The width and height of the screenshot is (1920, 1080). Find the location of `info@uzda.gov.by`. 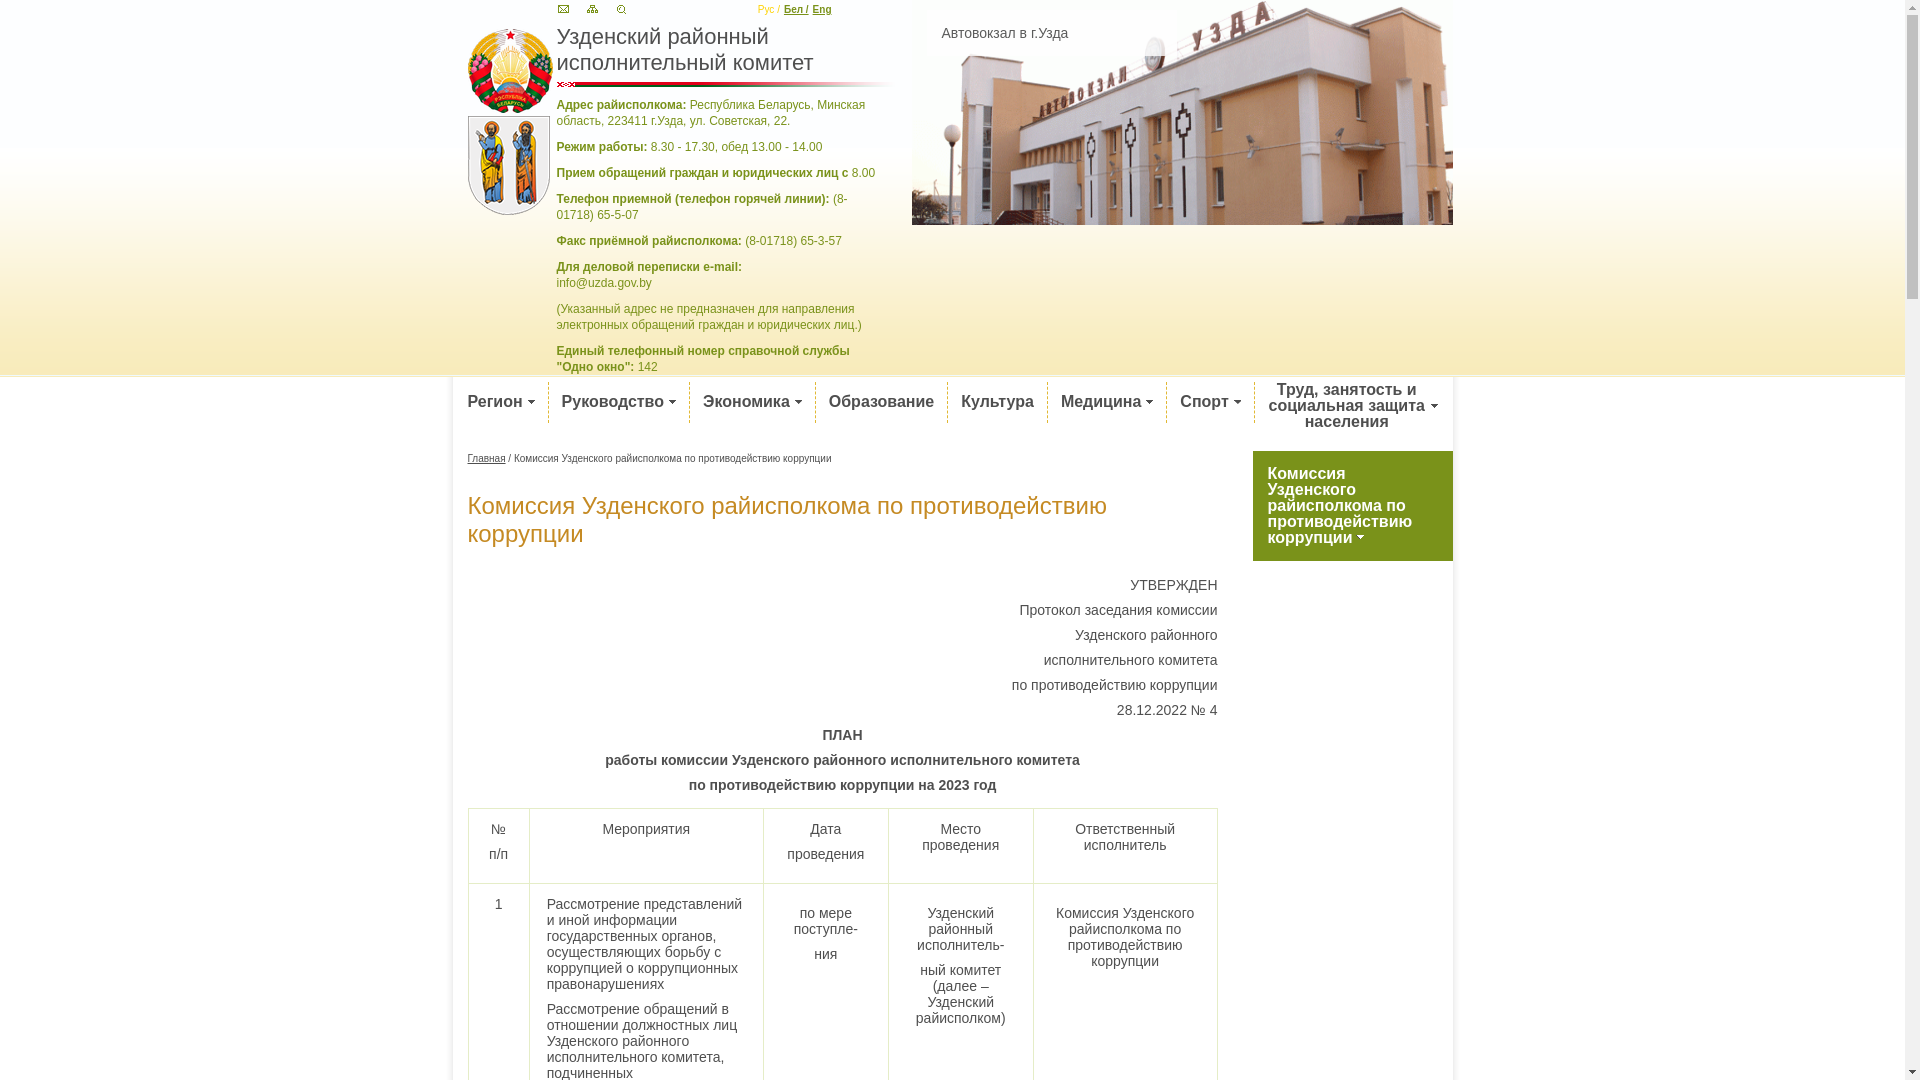

info@uzda.gov.by is located at coordinates (604, 283).